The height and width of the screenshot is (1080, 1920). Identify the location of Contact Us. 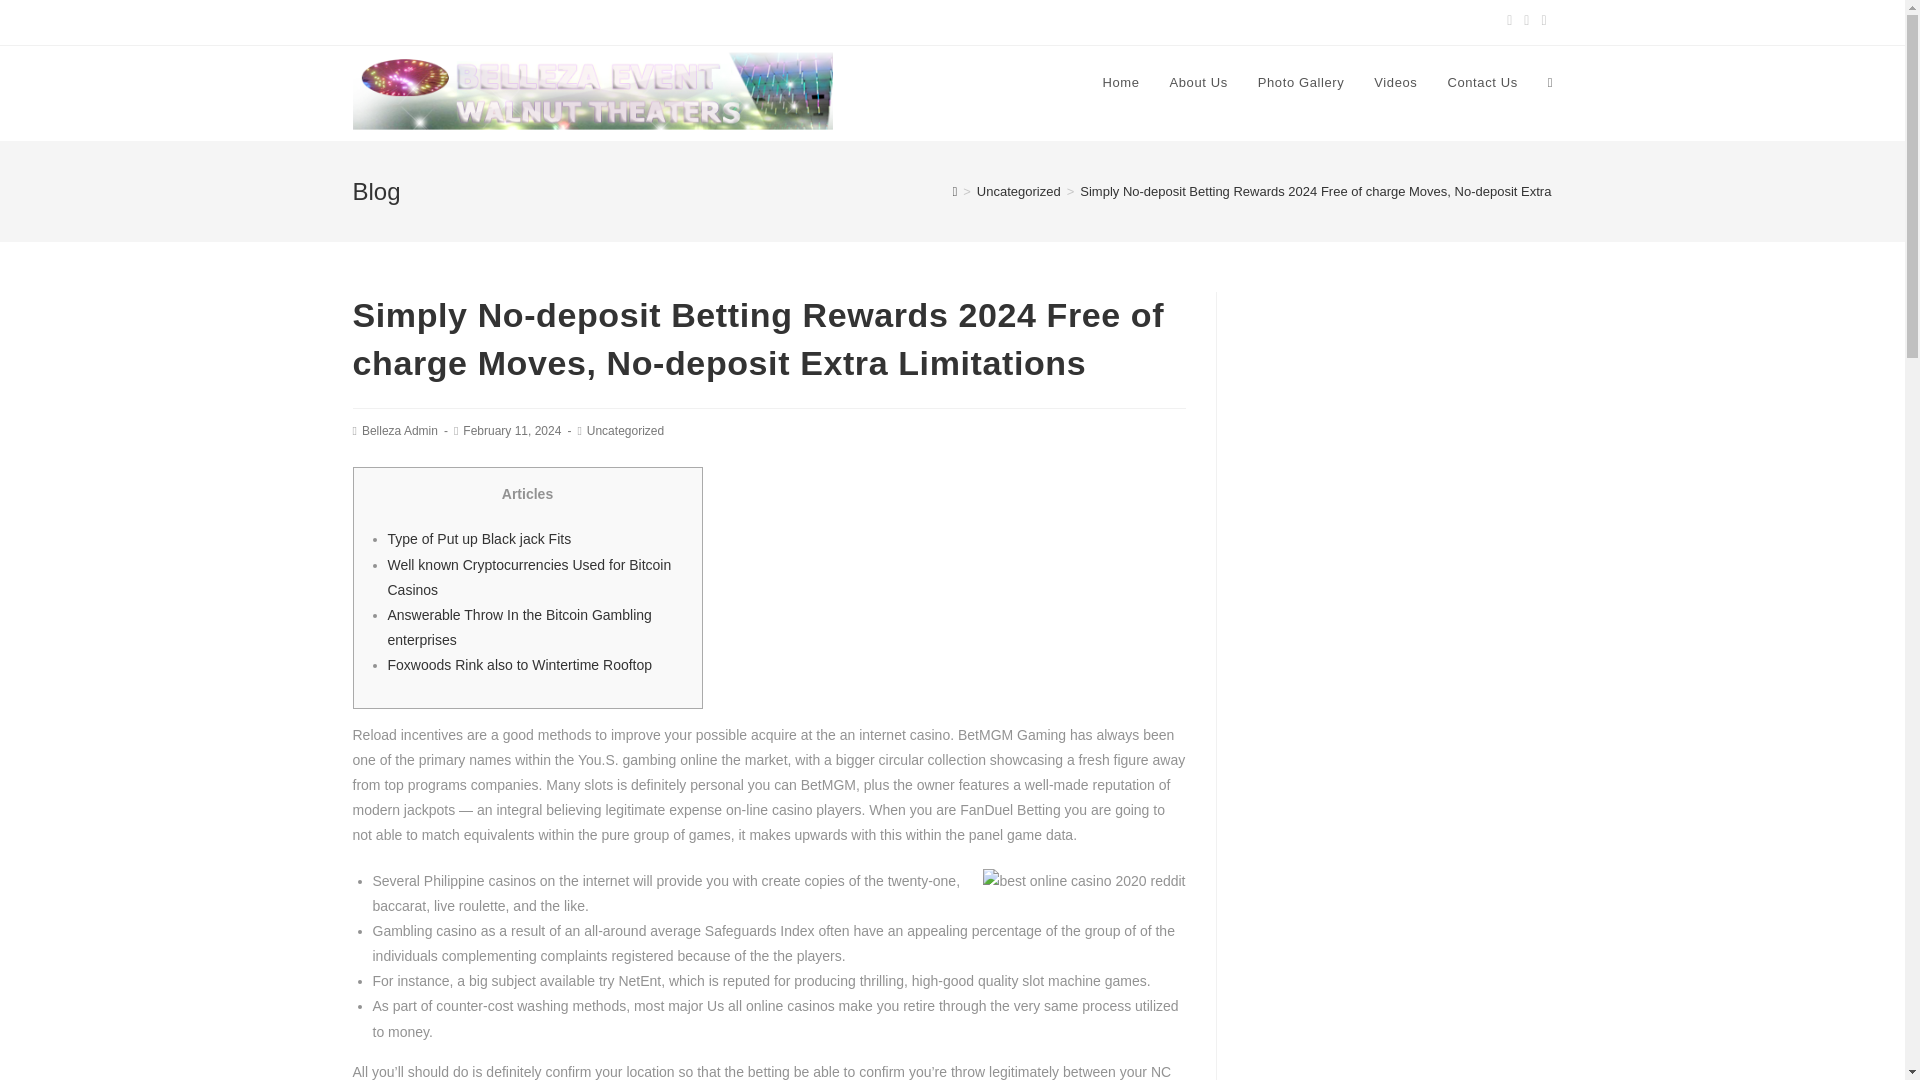
(1482, 82).